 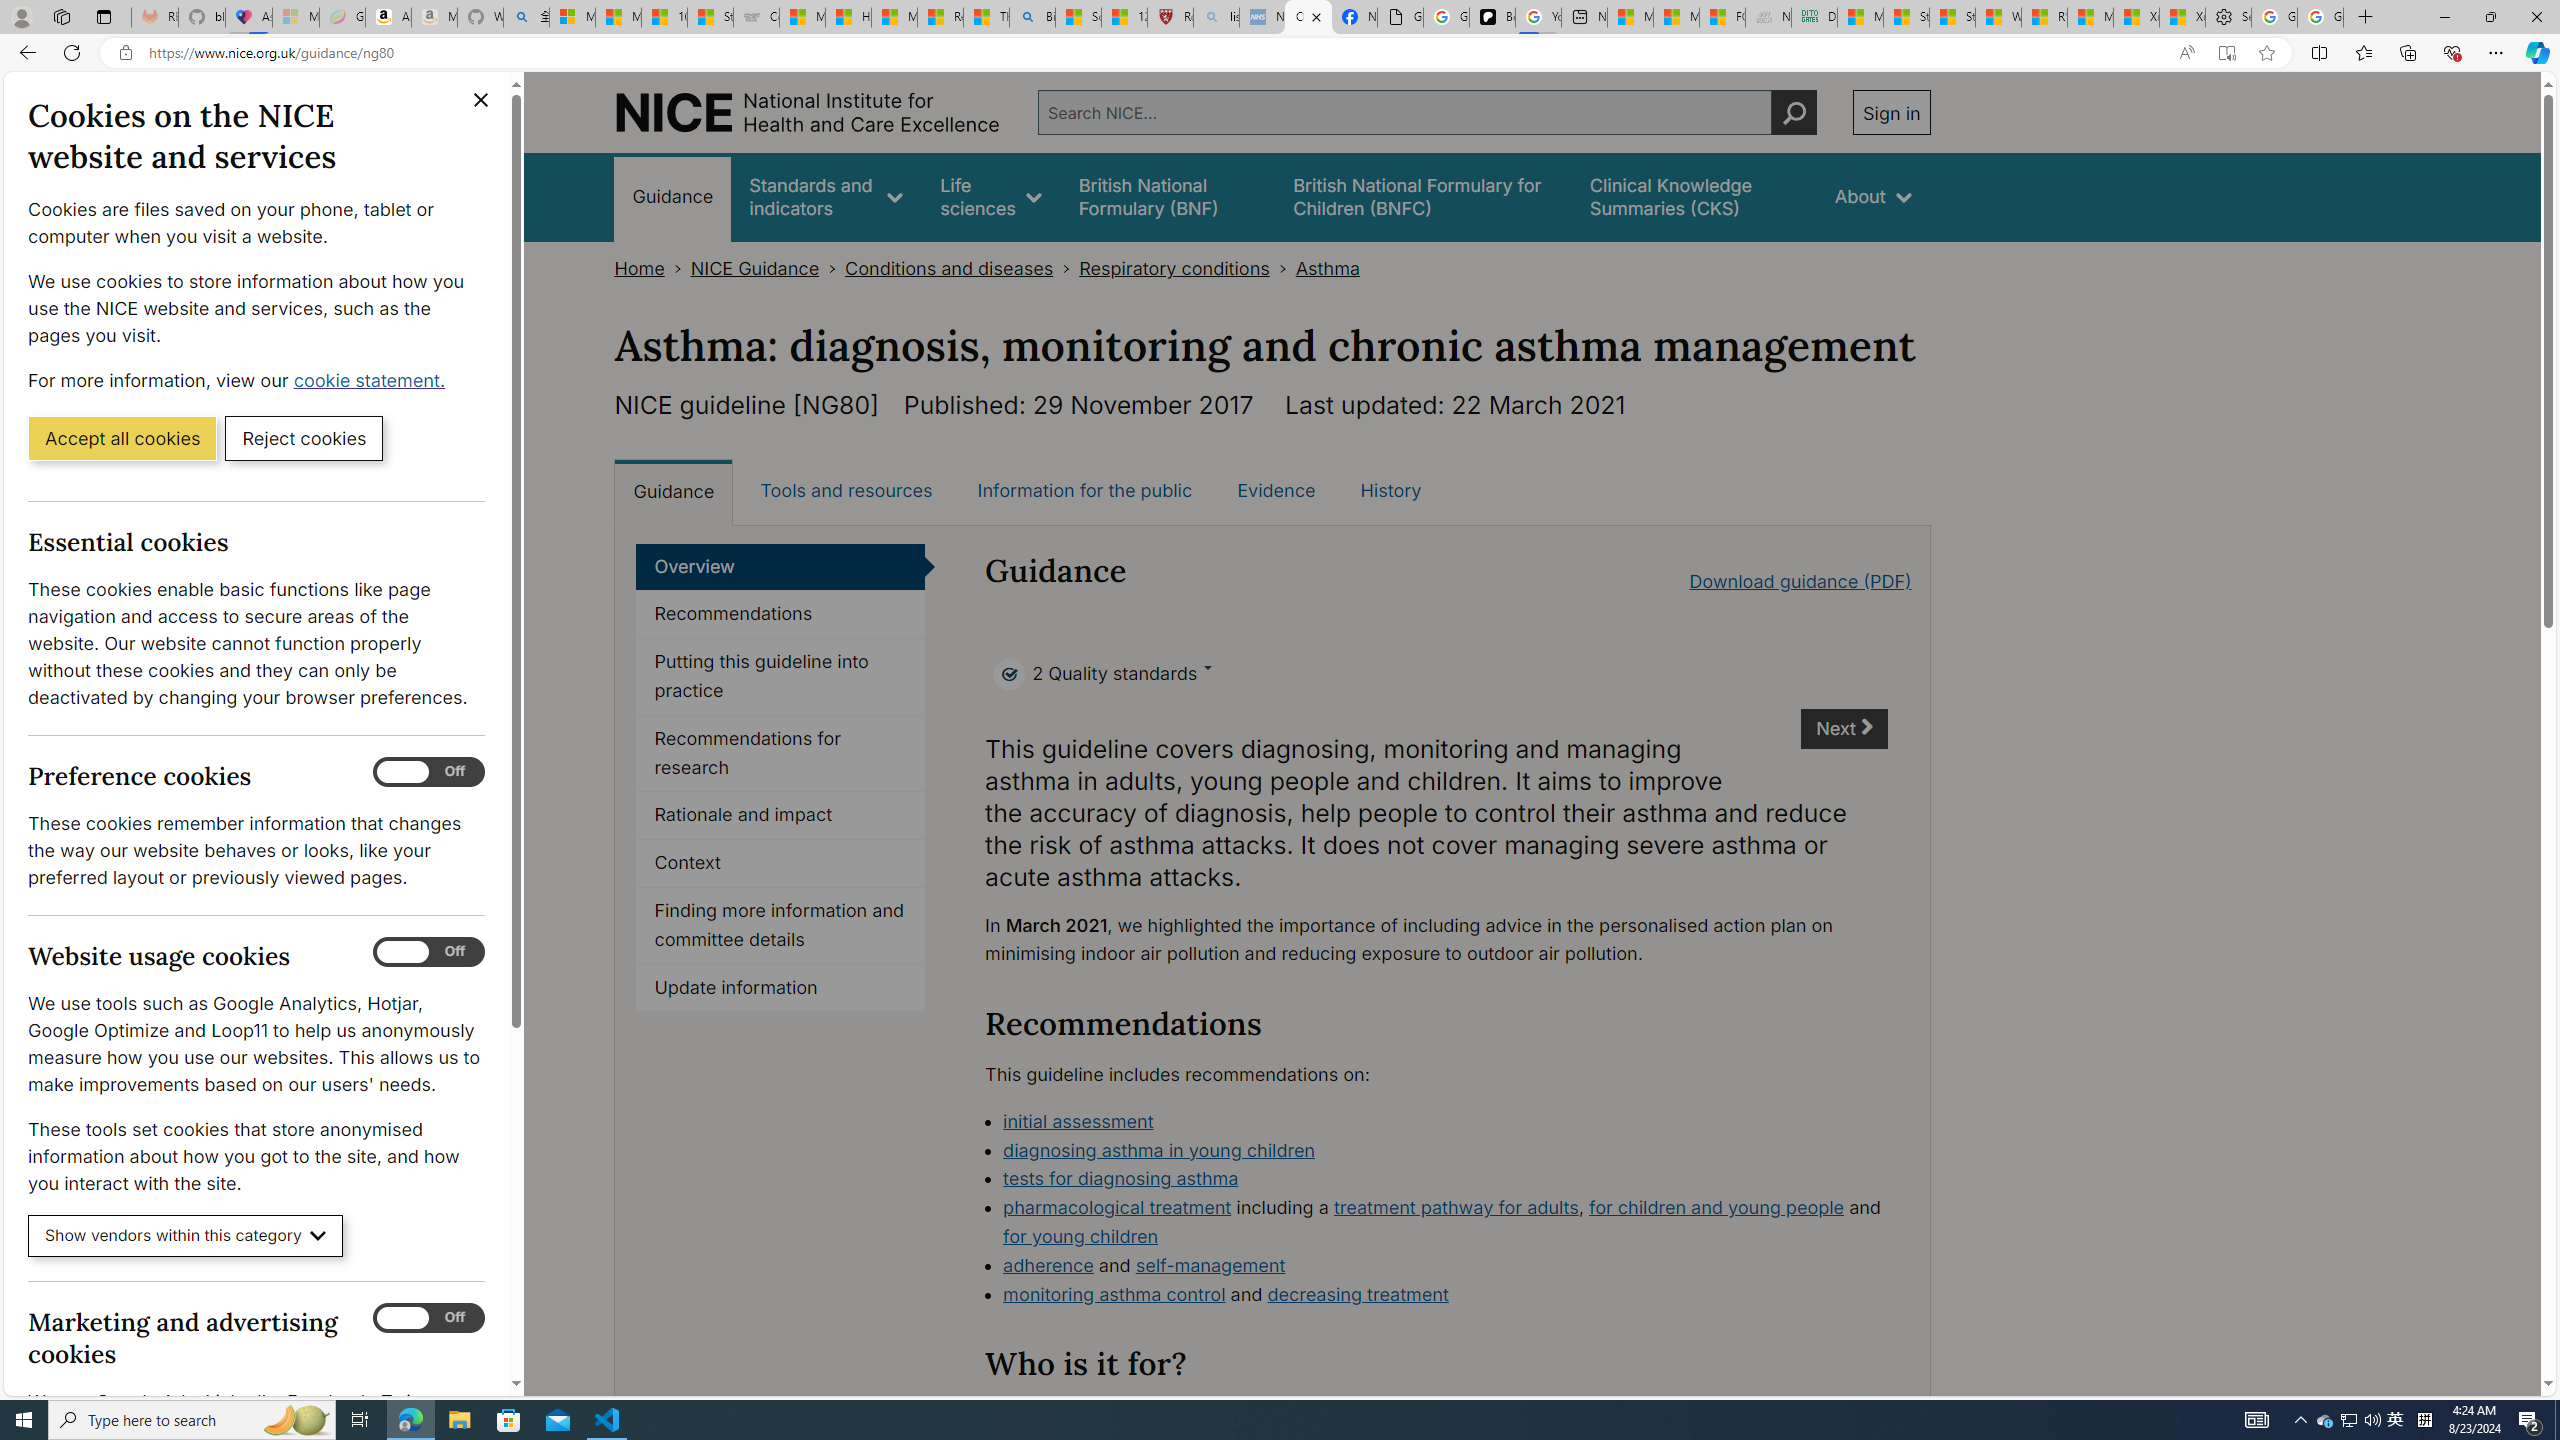 I want to click on Respiratory conditions>, so click(x=1186, y=268).